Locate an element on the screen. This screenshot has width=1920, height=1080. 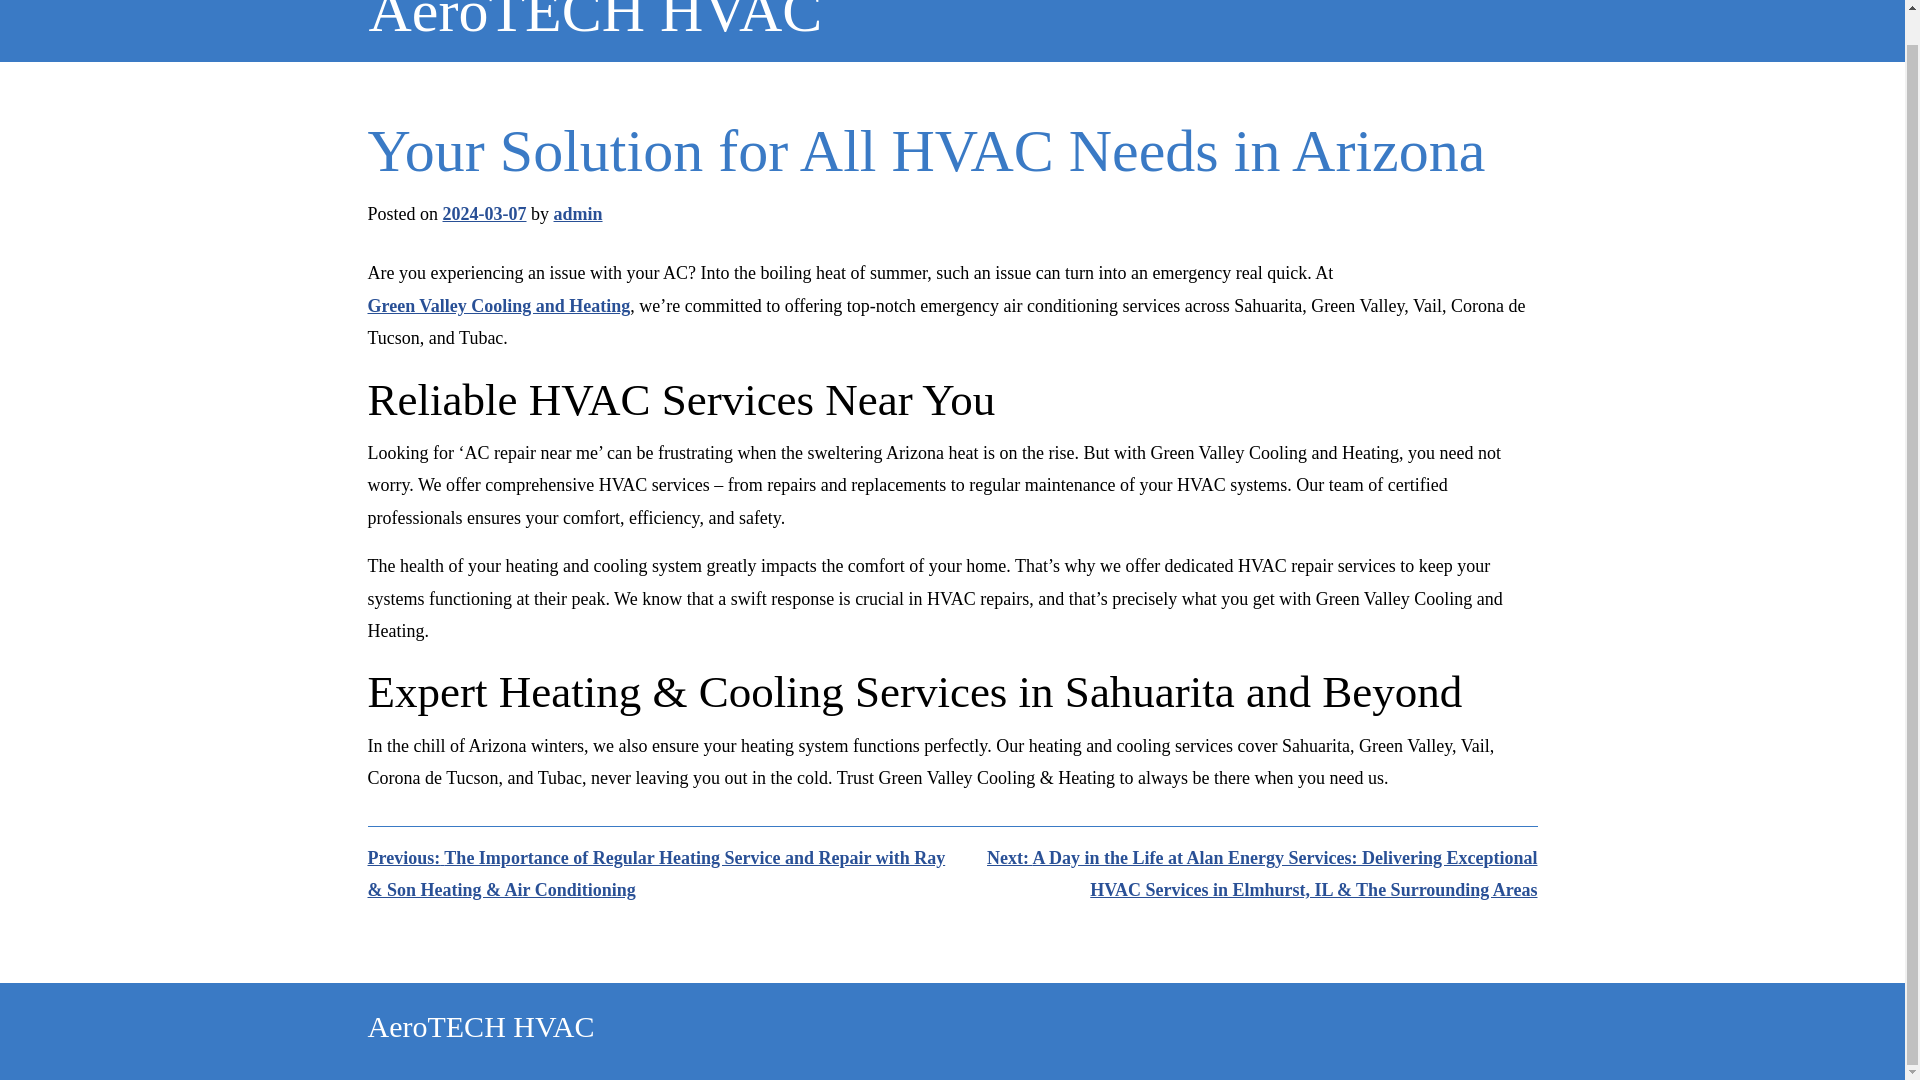
AeroTECH HVAC is located at coordinates (482, 1026).